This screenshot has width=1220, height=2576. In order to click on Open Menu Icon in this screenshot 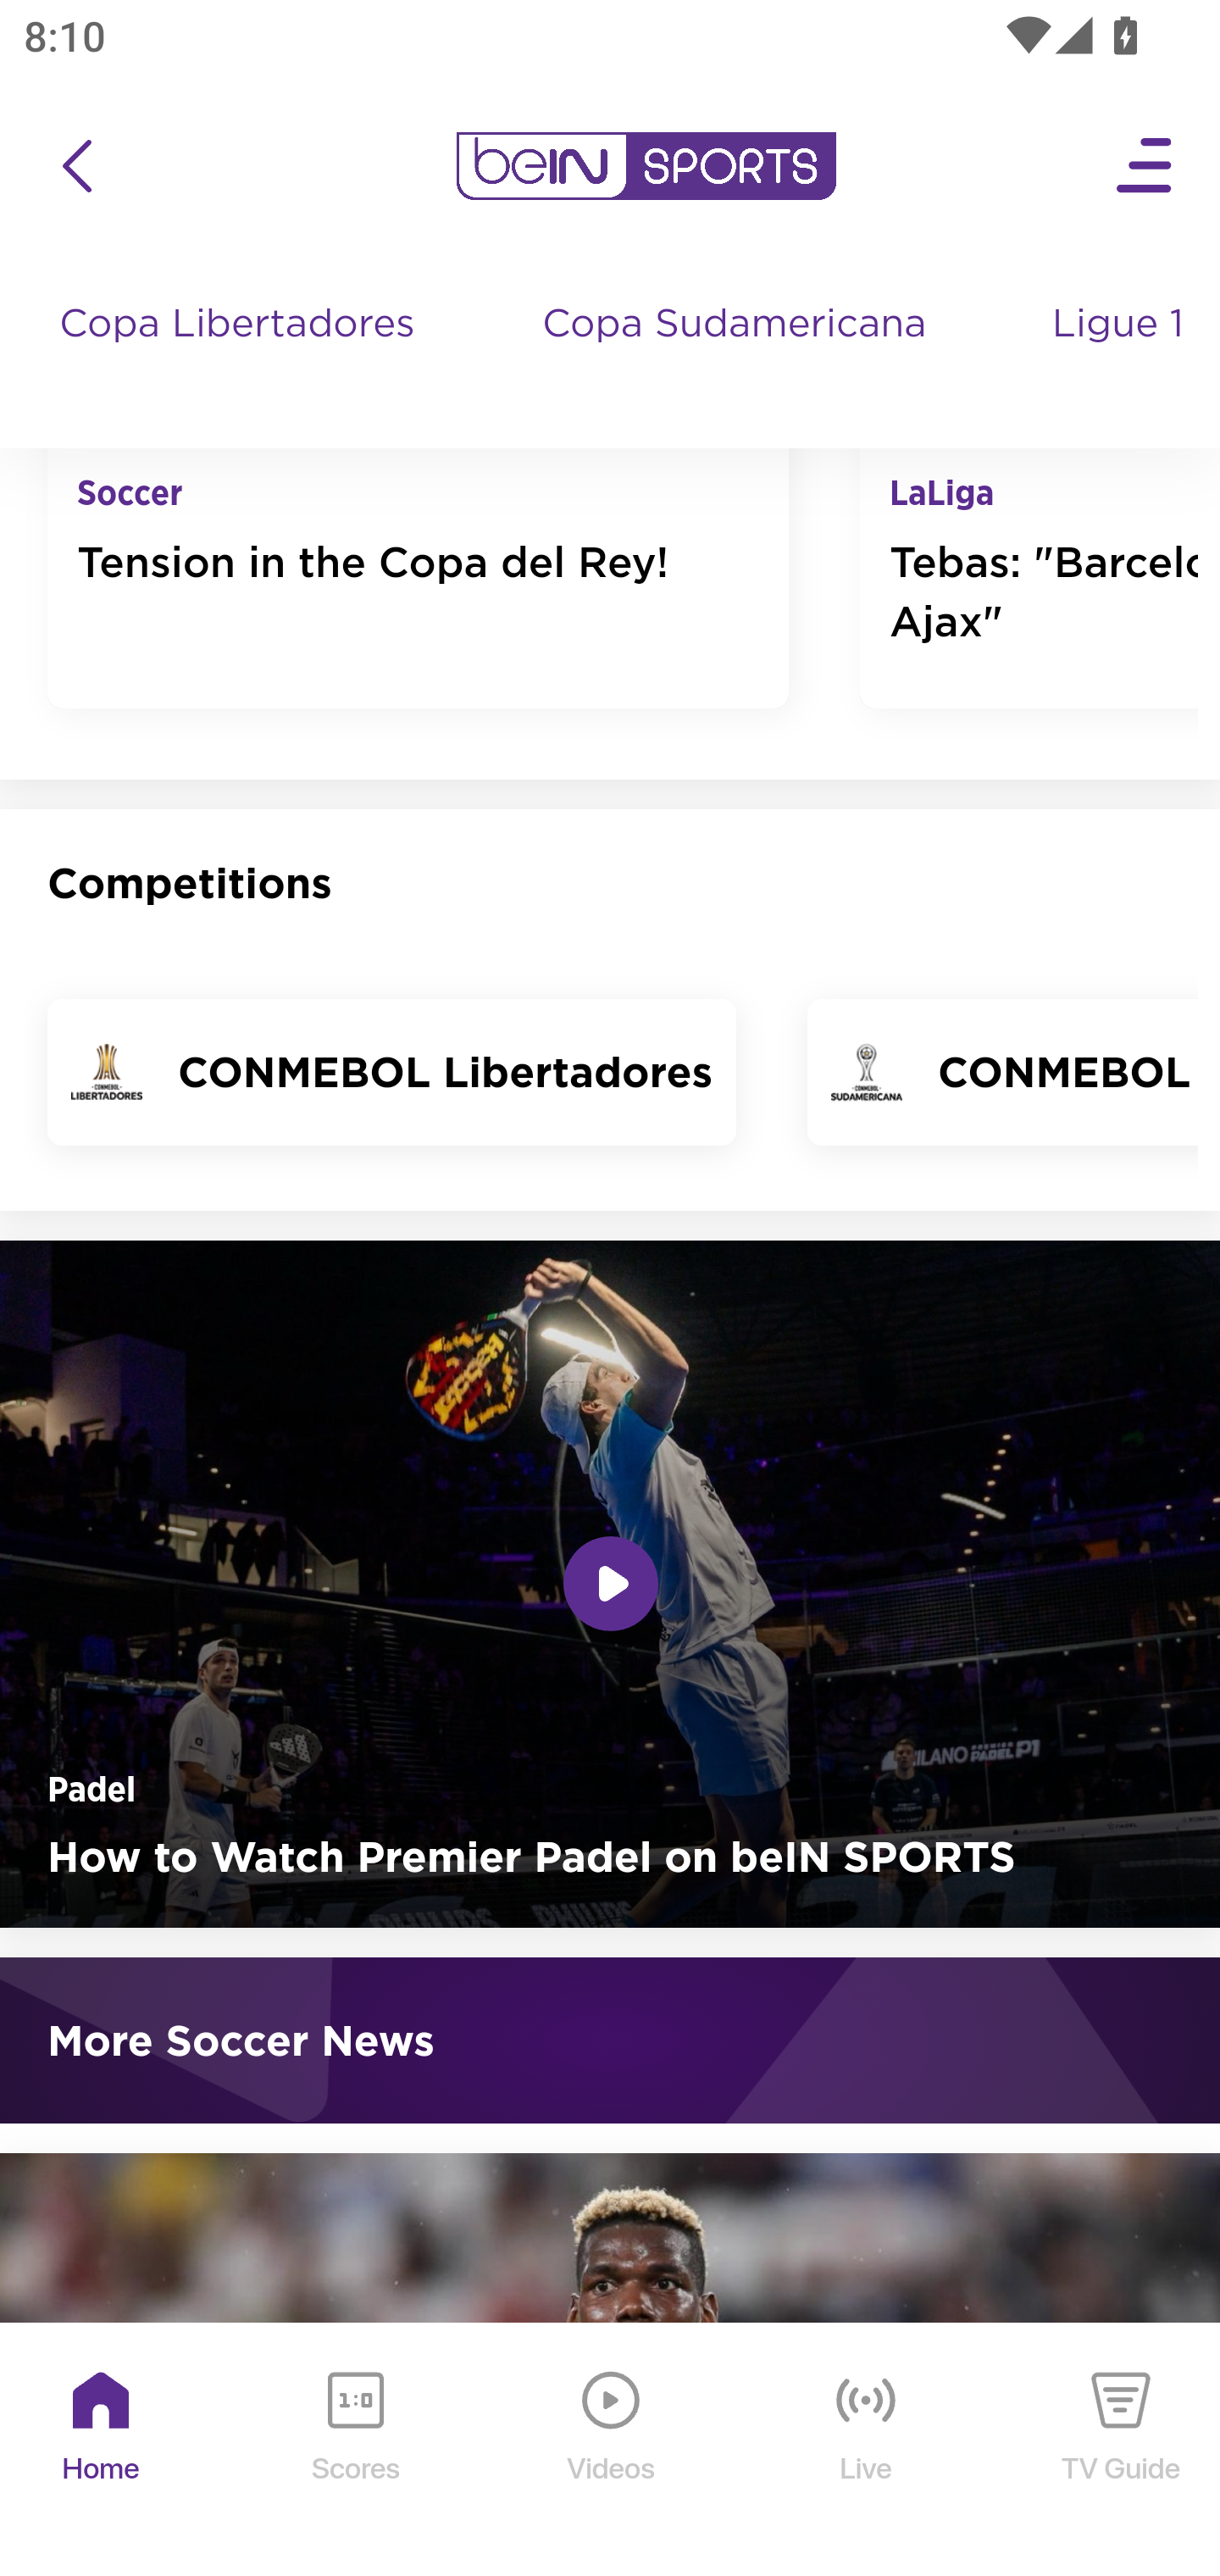, I will do `click(1145, 167)`.